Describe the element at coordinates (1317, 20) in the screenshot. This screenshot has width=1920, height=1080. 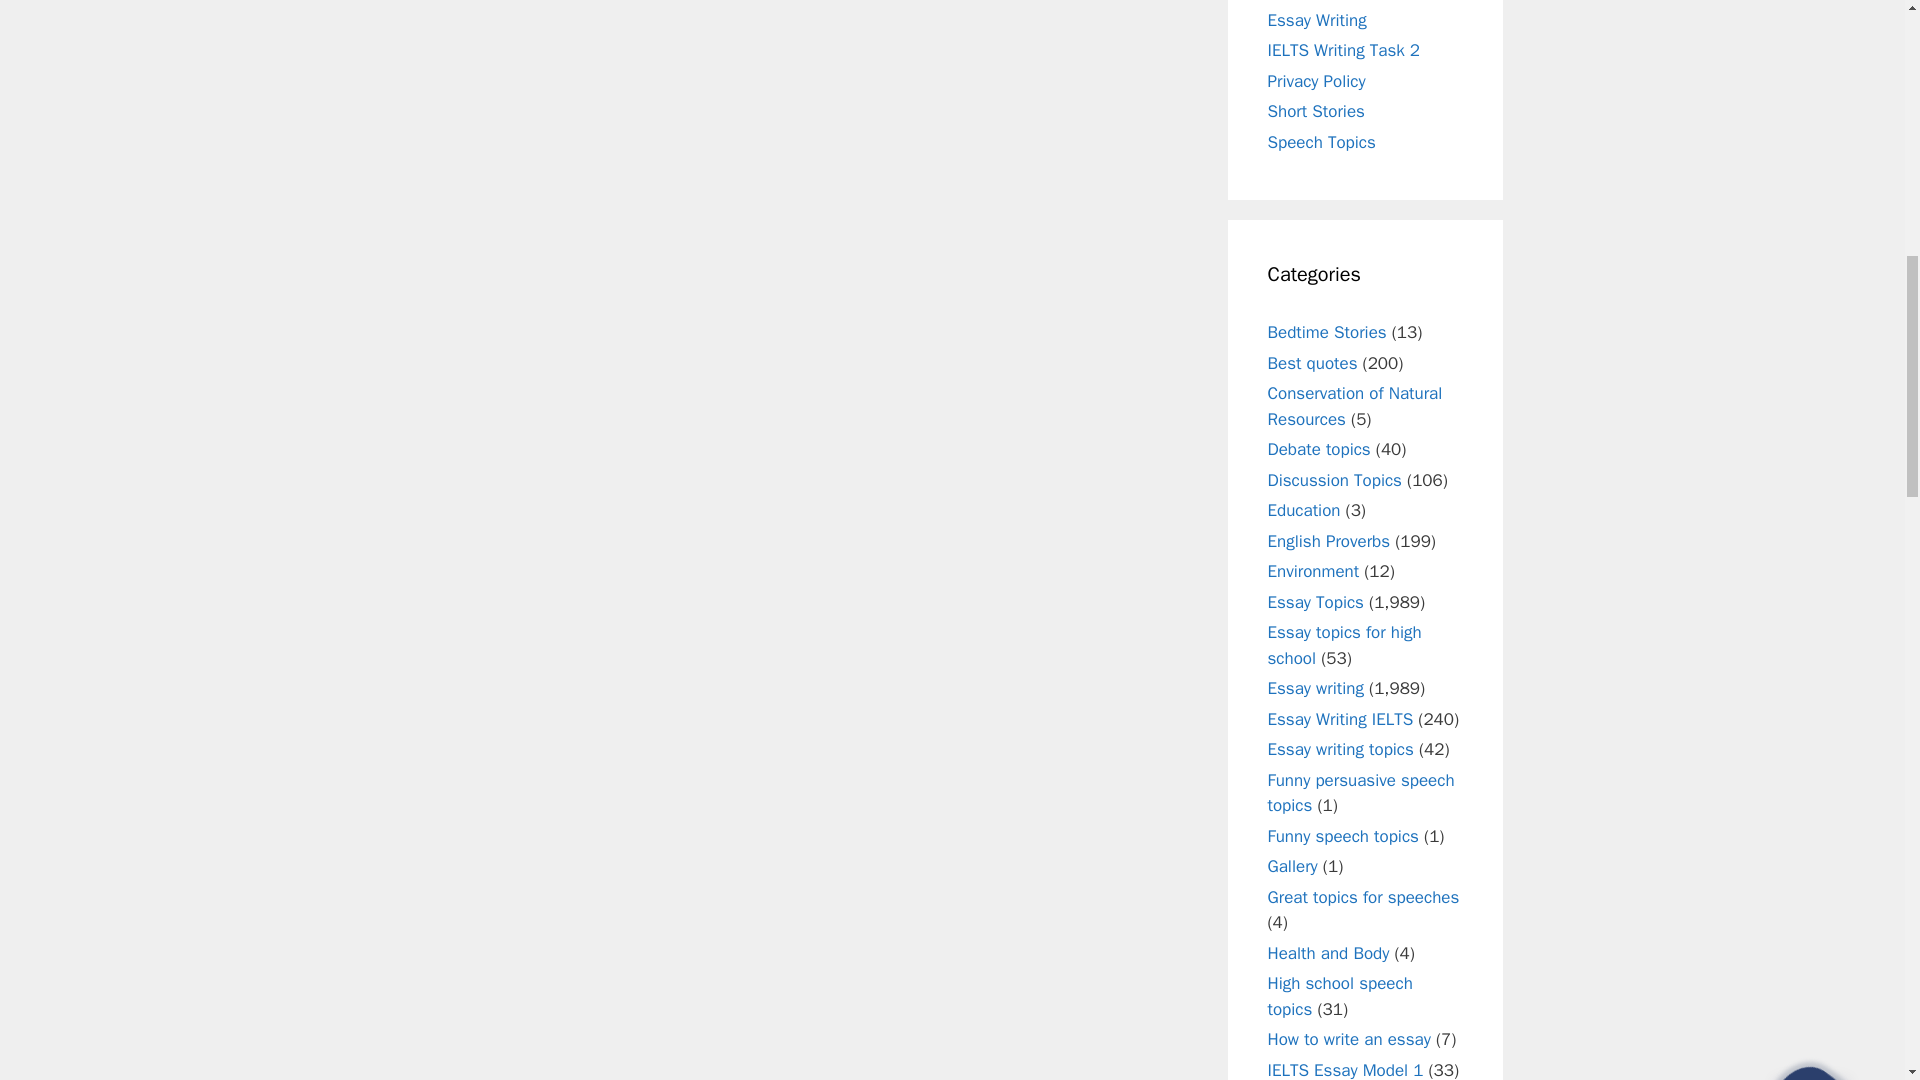
I see `Essay Writing` at that location.